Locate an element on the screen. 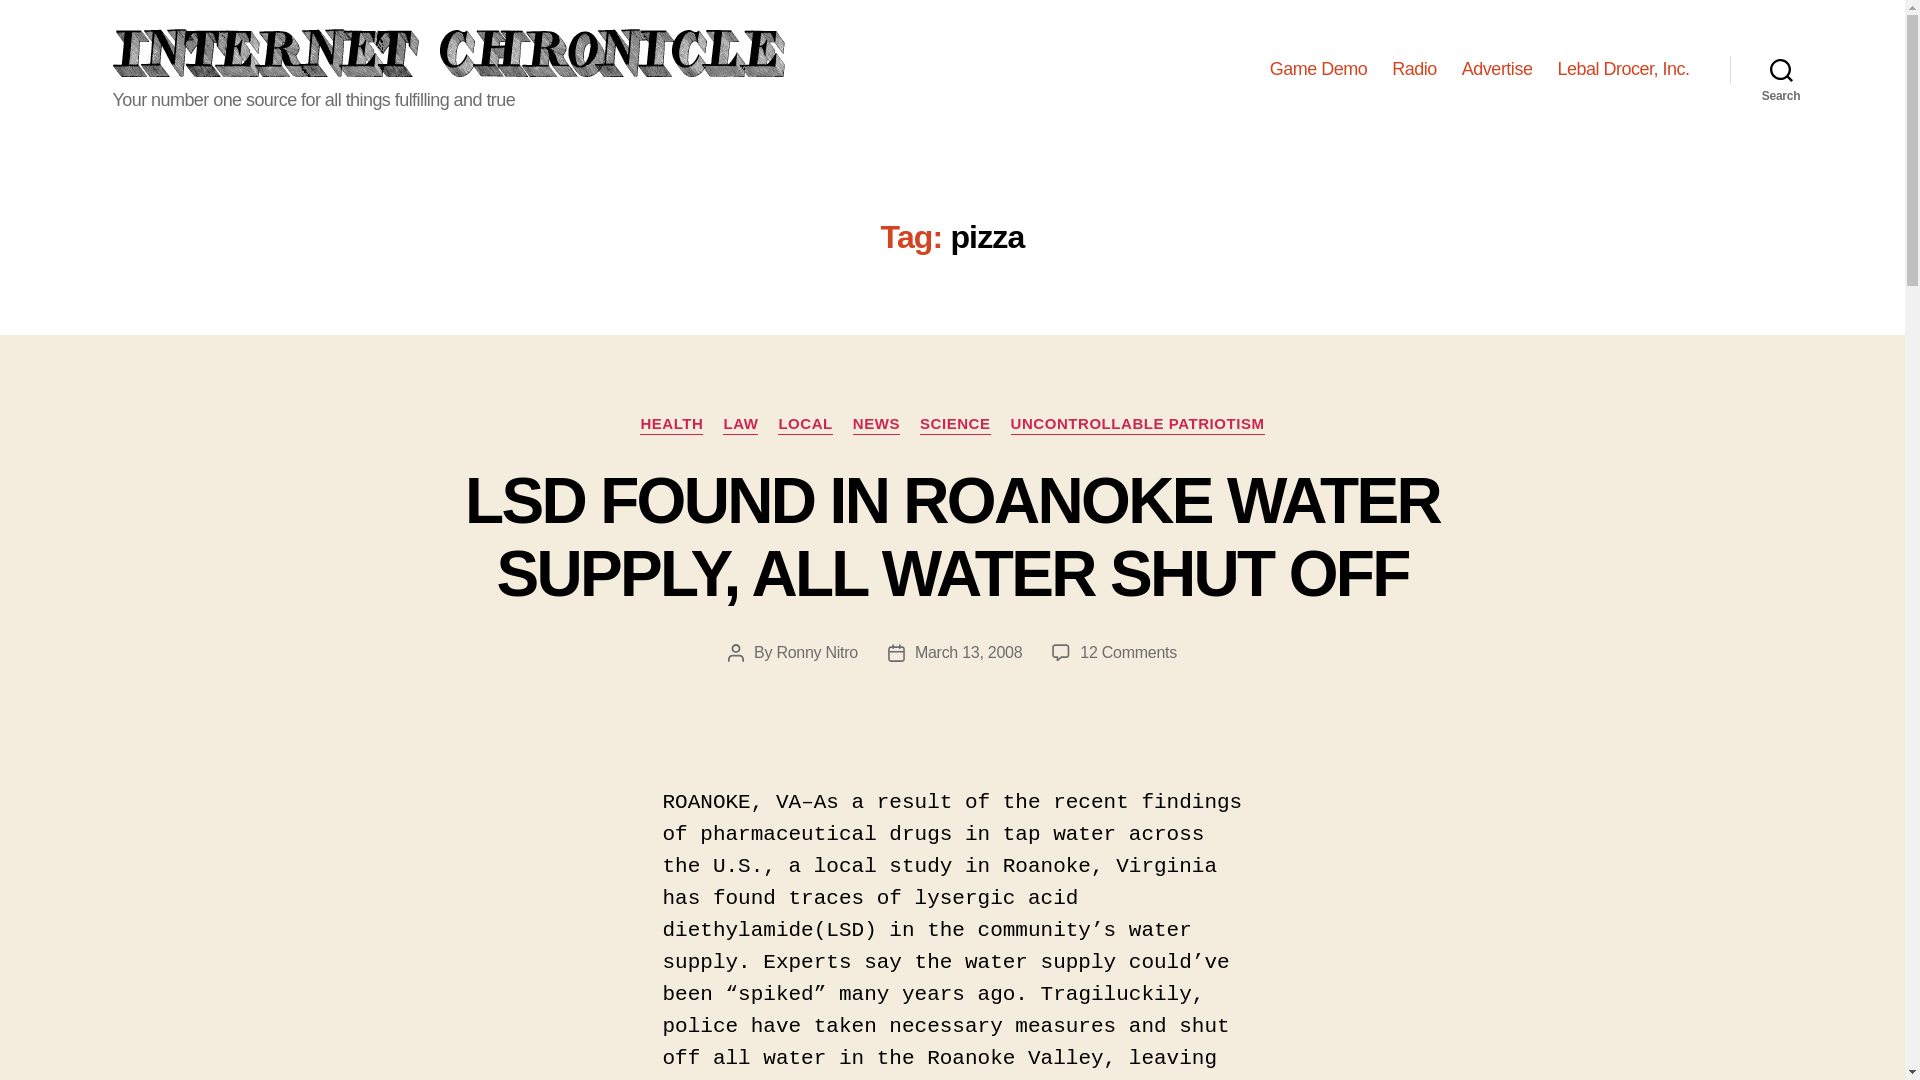  LSD FOUND IN ROANOKE WATER SUPPLY, ALL WATER SHUT OFF is located at coordinates (952, 538).